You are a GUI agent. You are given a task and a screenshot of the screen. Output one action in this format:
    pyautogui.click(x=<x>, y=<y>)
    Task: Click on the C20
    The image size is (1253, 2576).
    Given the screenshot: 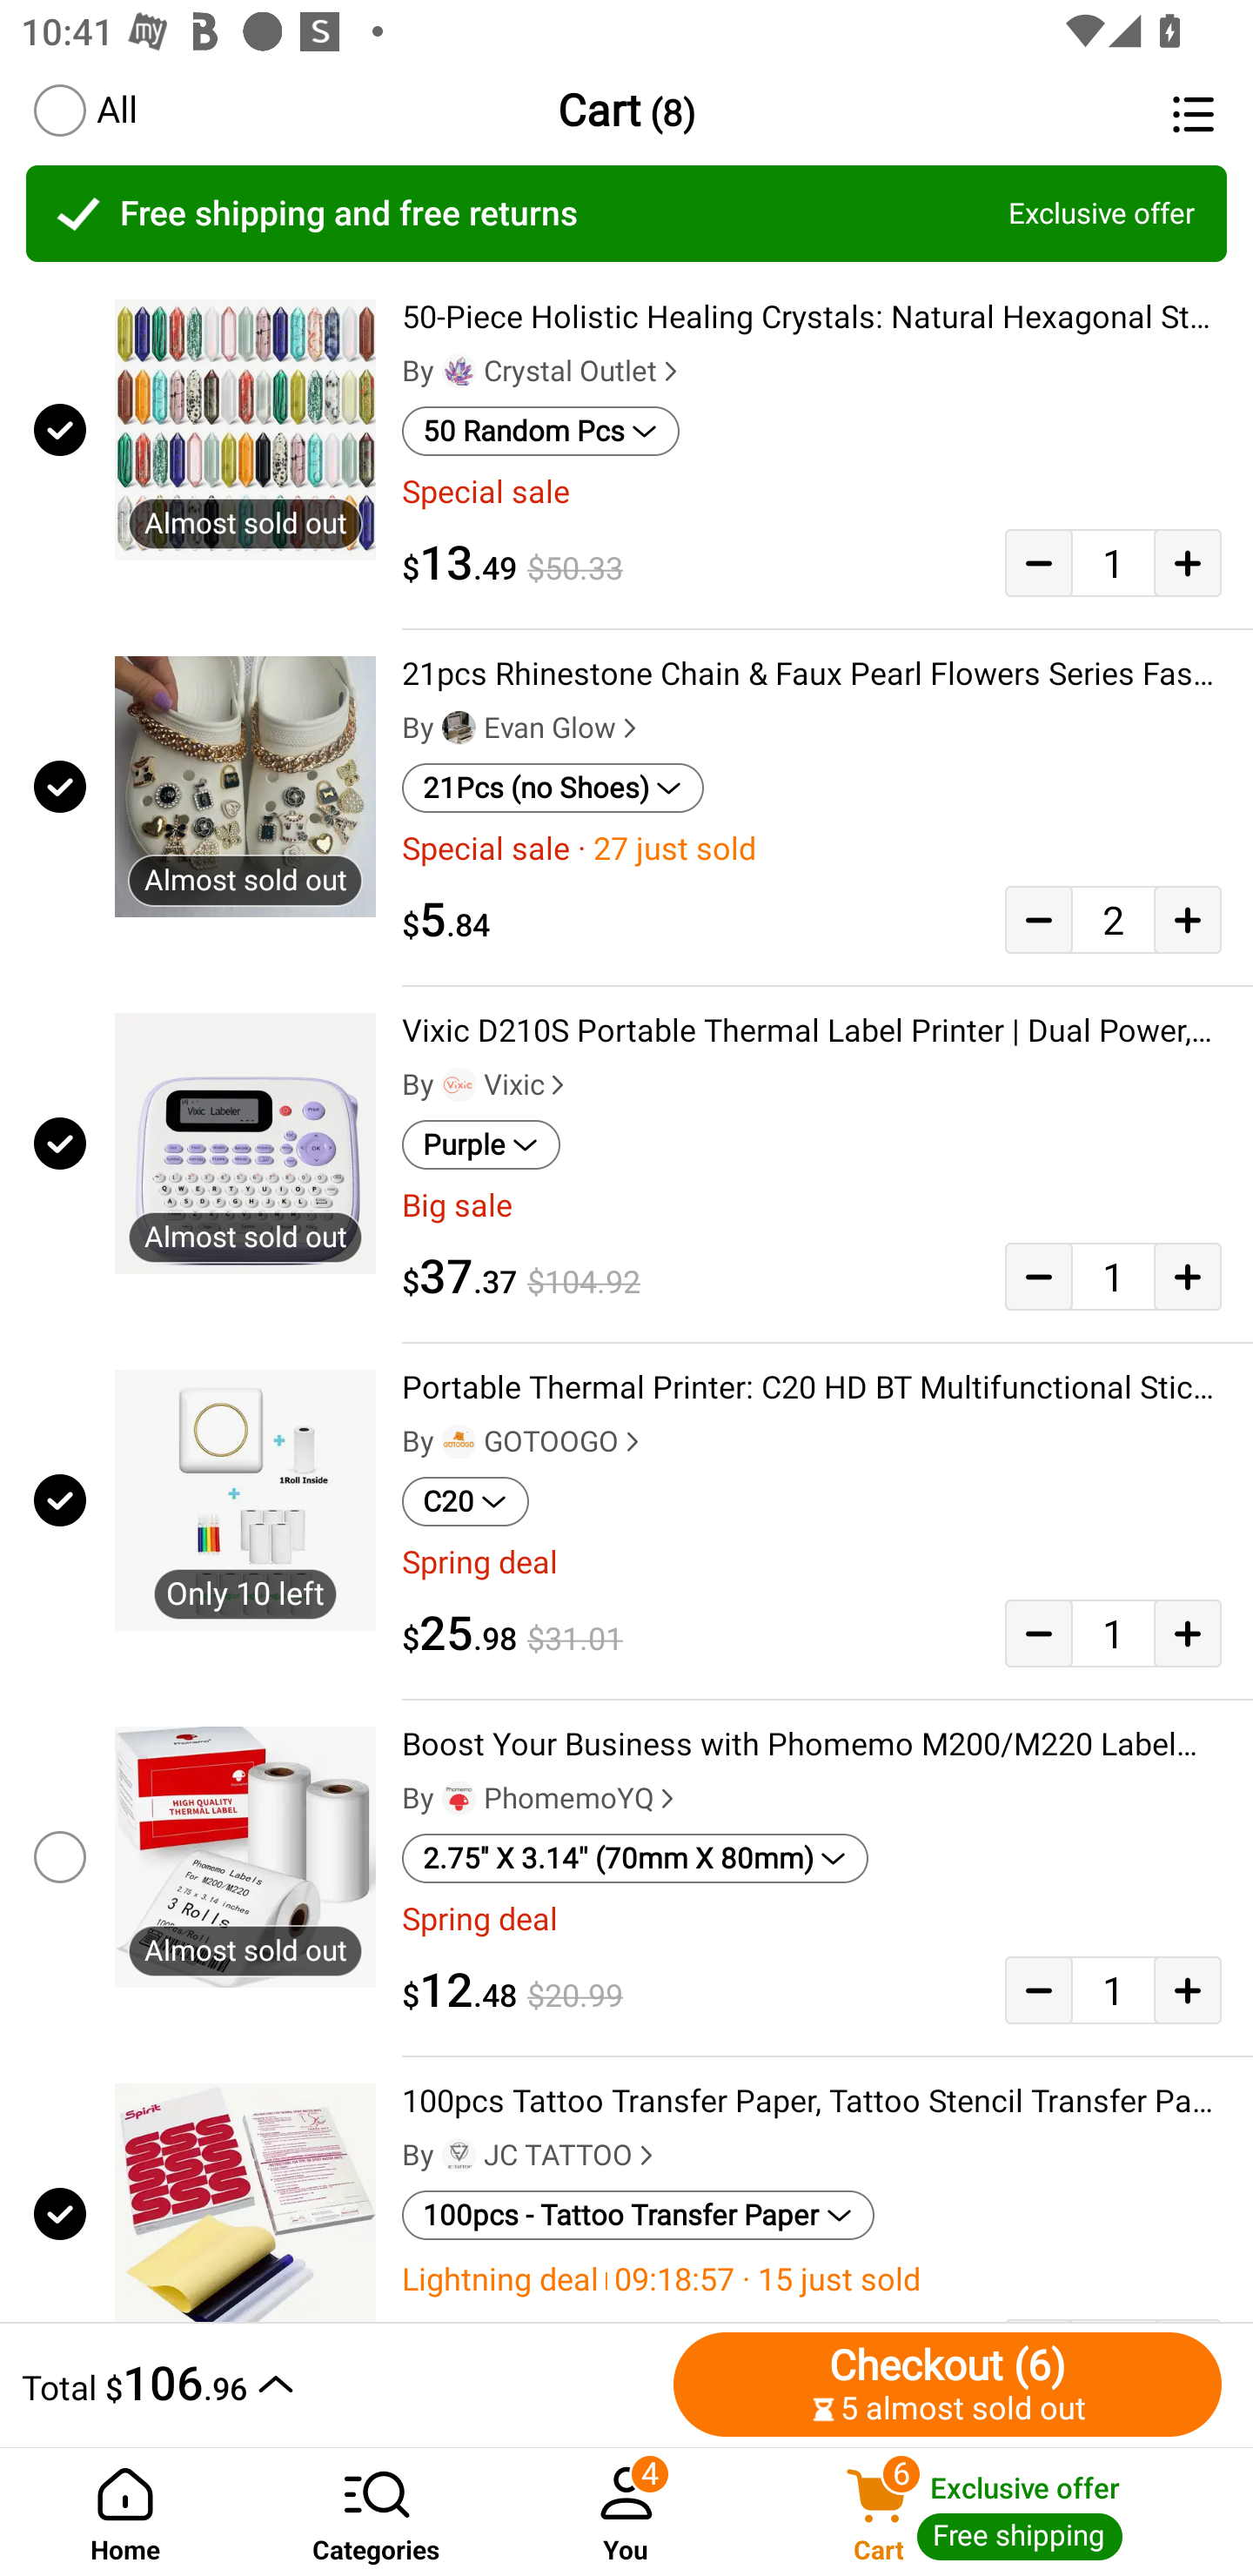 What is the action you would take?
    pyautogui.click(x=465, y=1502)
    